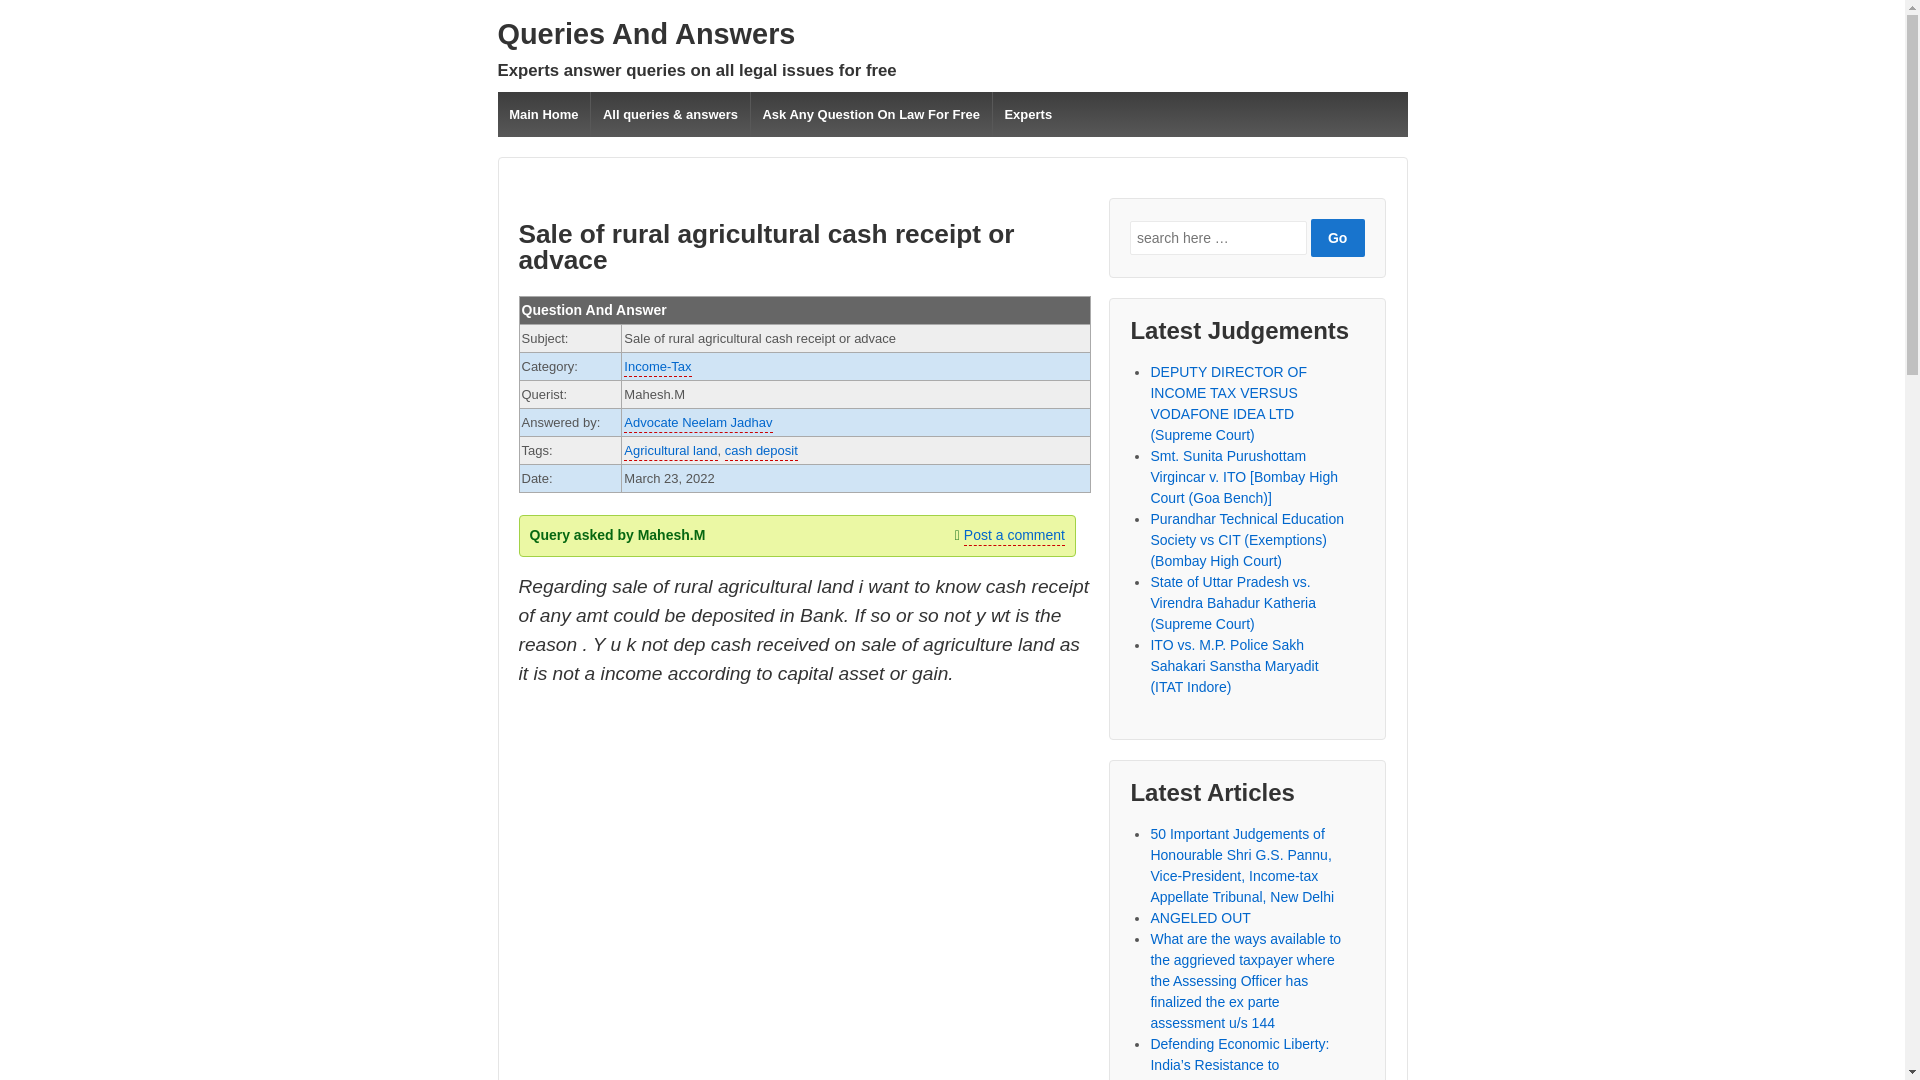 The height and width of the screenshot is (1080, 1920). What do you see at coordinates (1200, 918) in the screenshot?
I see `ANGELED OUT` at bounding box center [1200, 918].